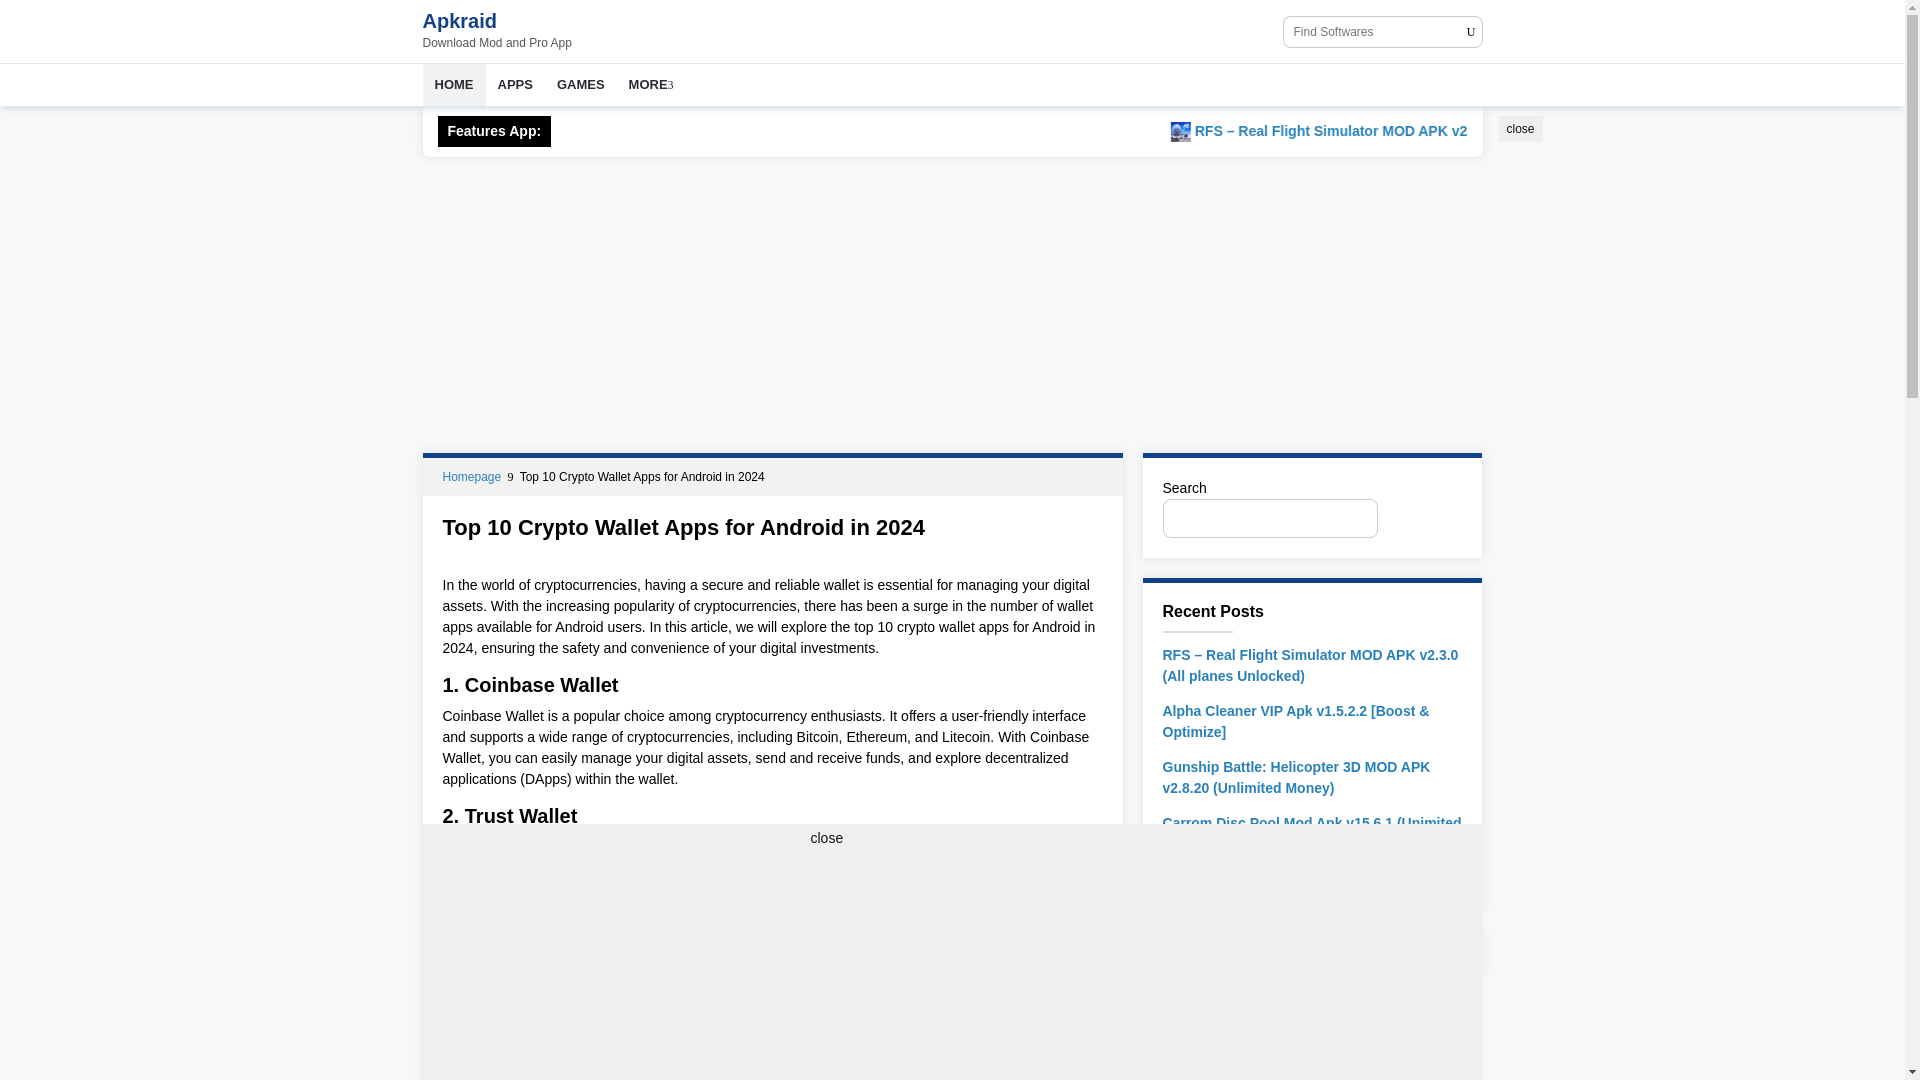 Image resolution: width=1920 pixels, height=1080 pixels. I want to click on Download RFS   Real Flight Simulator MOD APK, so click(1416, 132).